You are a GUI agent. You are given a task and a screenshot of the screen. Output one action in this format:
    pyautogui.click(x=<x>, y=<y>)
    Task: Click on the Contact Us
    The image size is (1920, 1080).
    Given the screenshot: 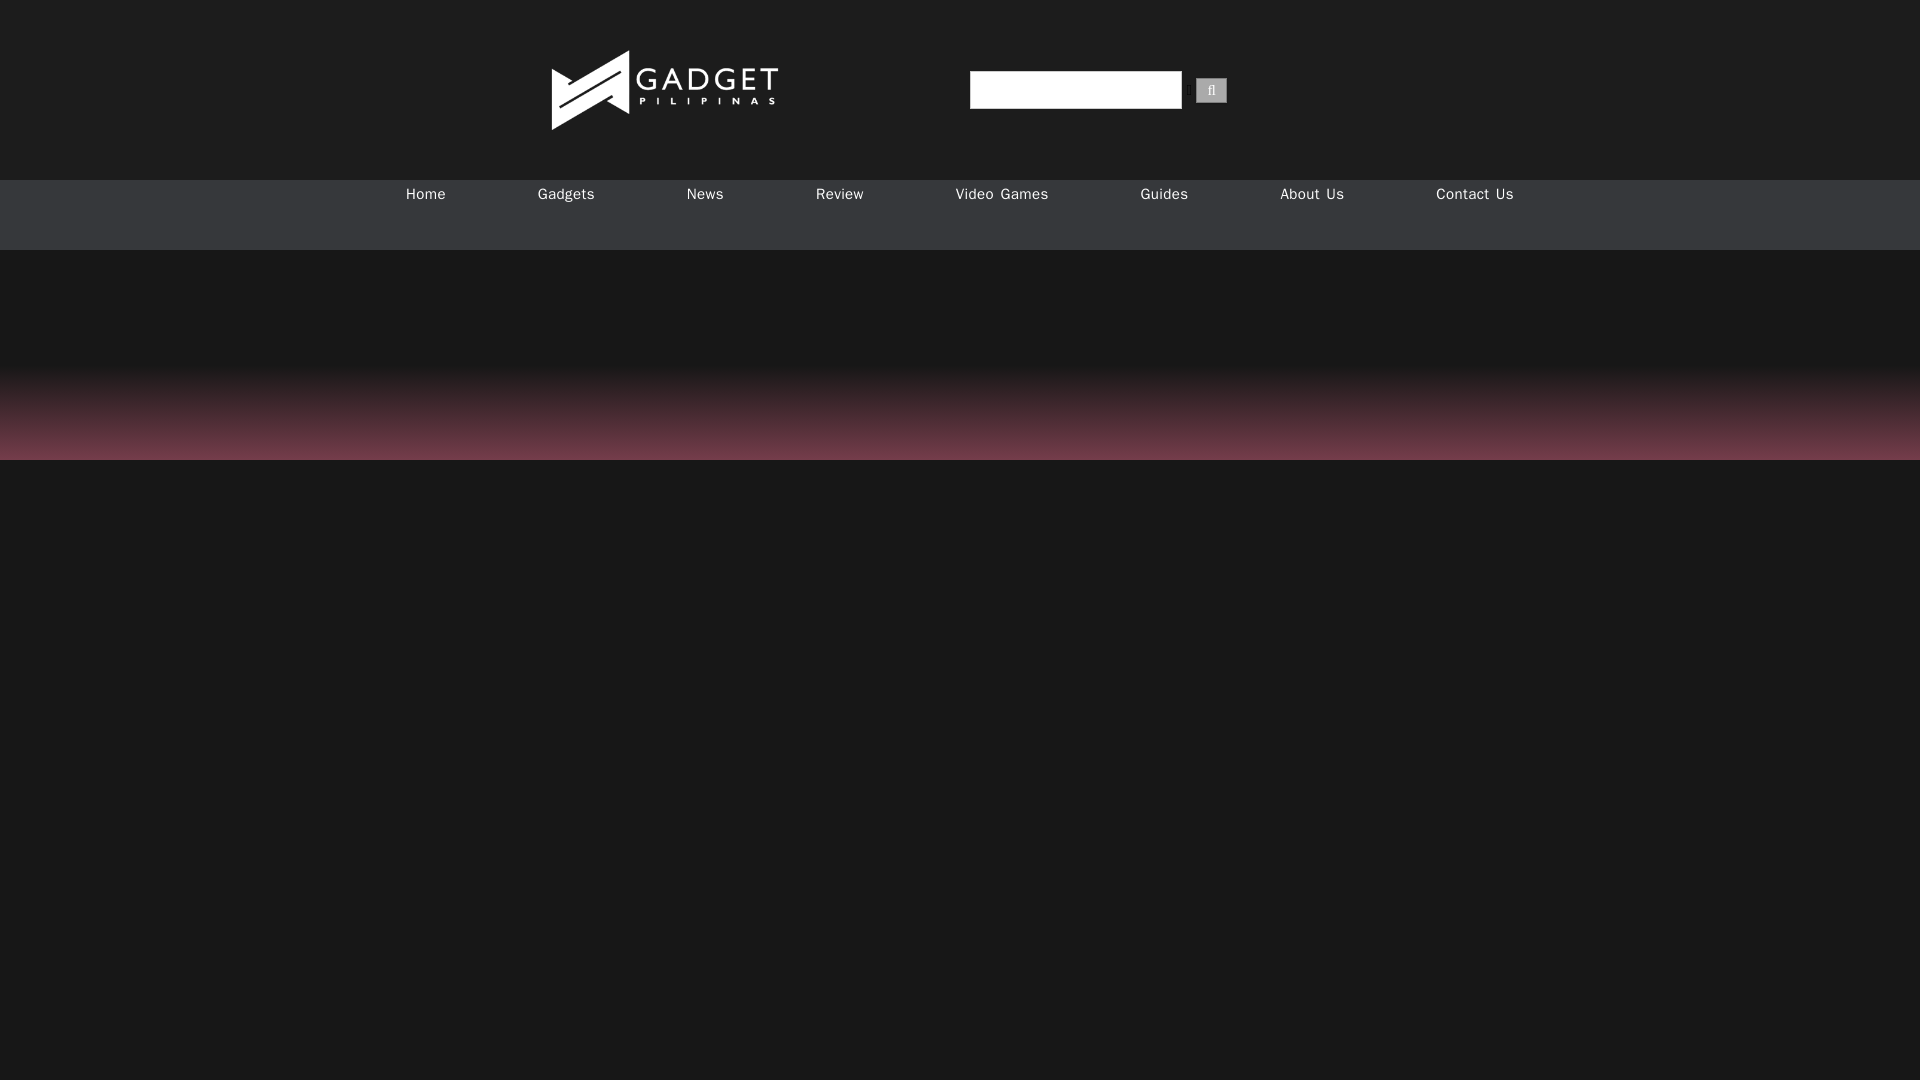 What is the action you would take?
    pyautogui.click(x=1474, y=194)
    